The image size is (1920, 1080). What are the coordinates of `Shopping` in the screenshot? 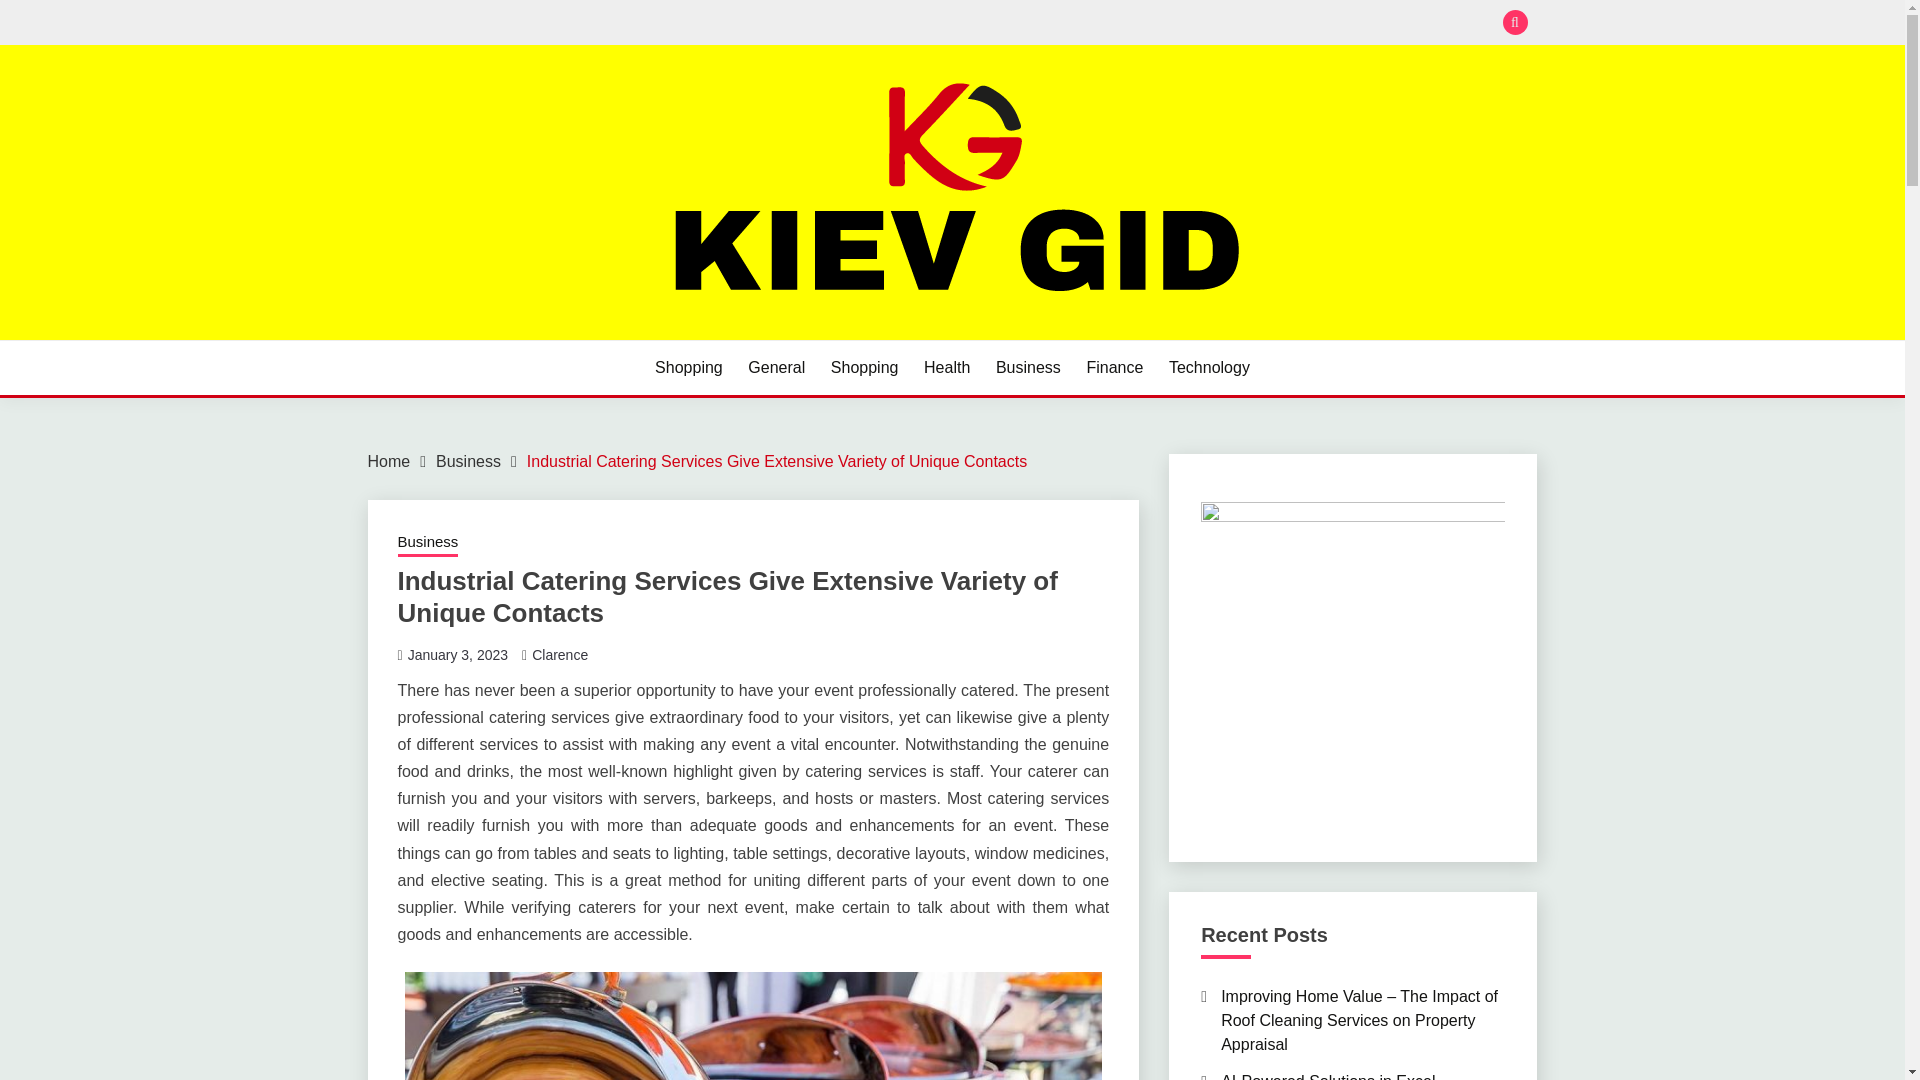 It's located at (688, 368).